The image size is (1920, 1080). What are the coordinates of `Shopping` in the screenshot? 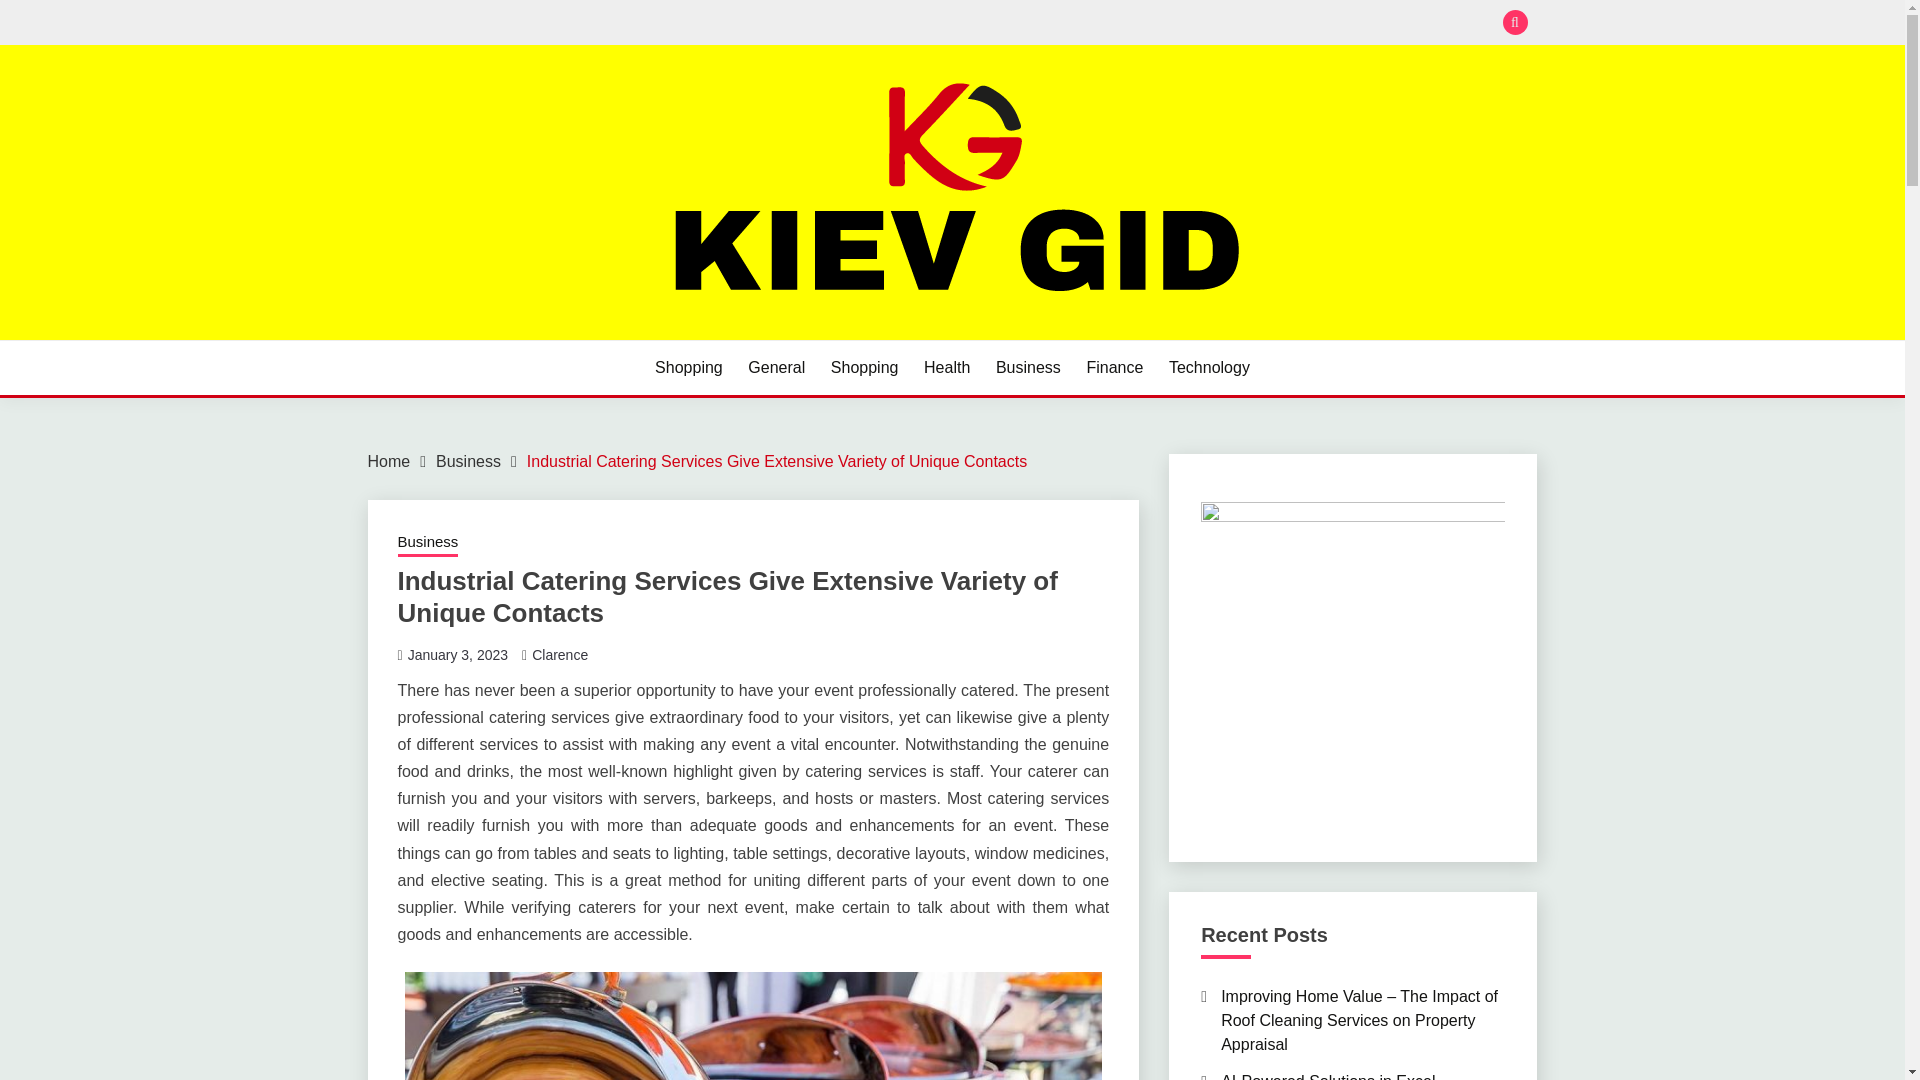 It's located at (688, 368).